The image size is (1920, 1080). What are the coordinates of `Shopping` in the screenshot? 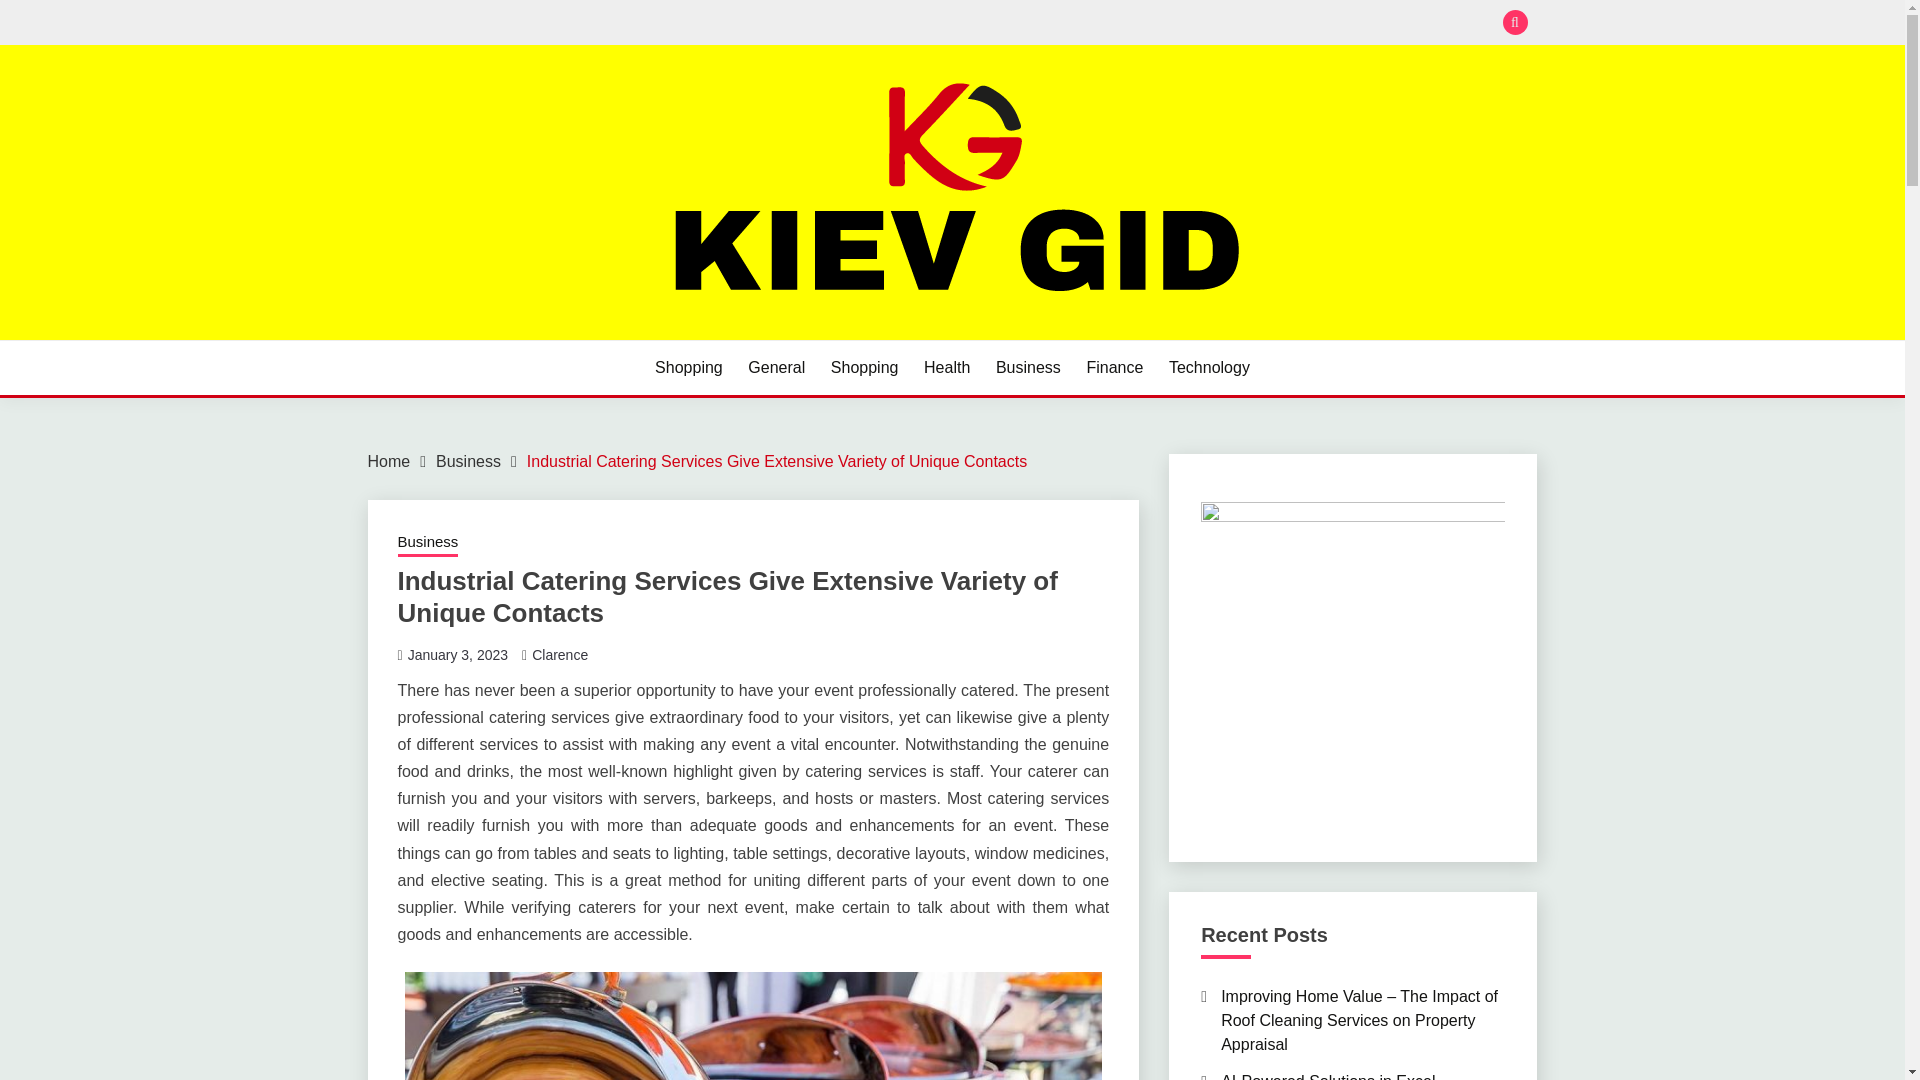 It's located at (688, 368).